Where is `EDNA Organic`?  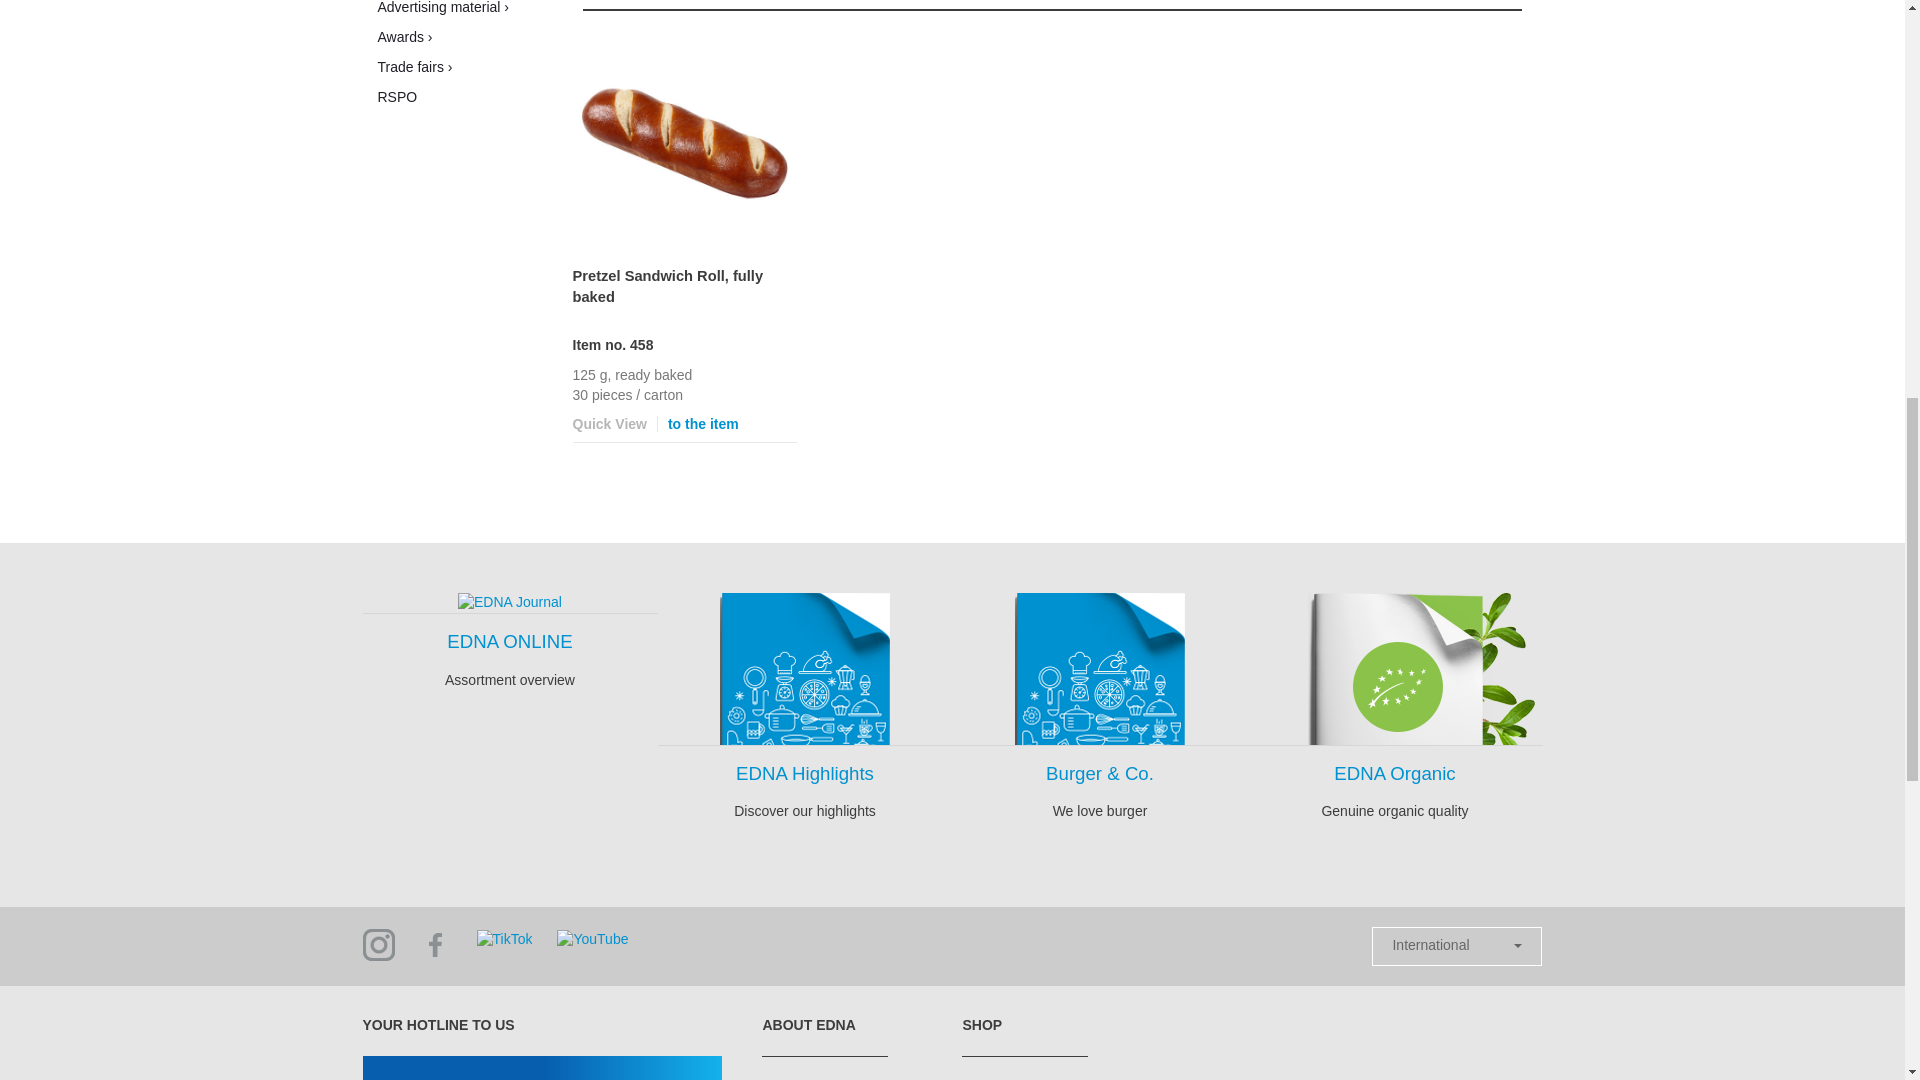
EDNA Organic is located at coordinates (1396, 724).